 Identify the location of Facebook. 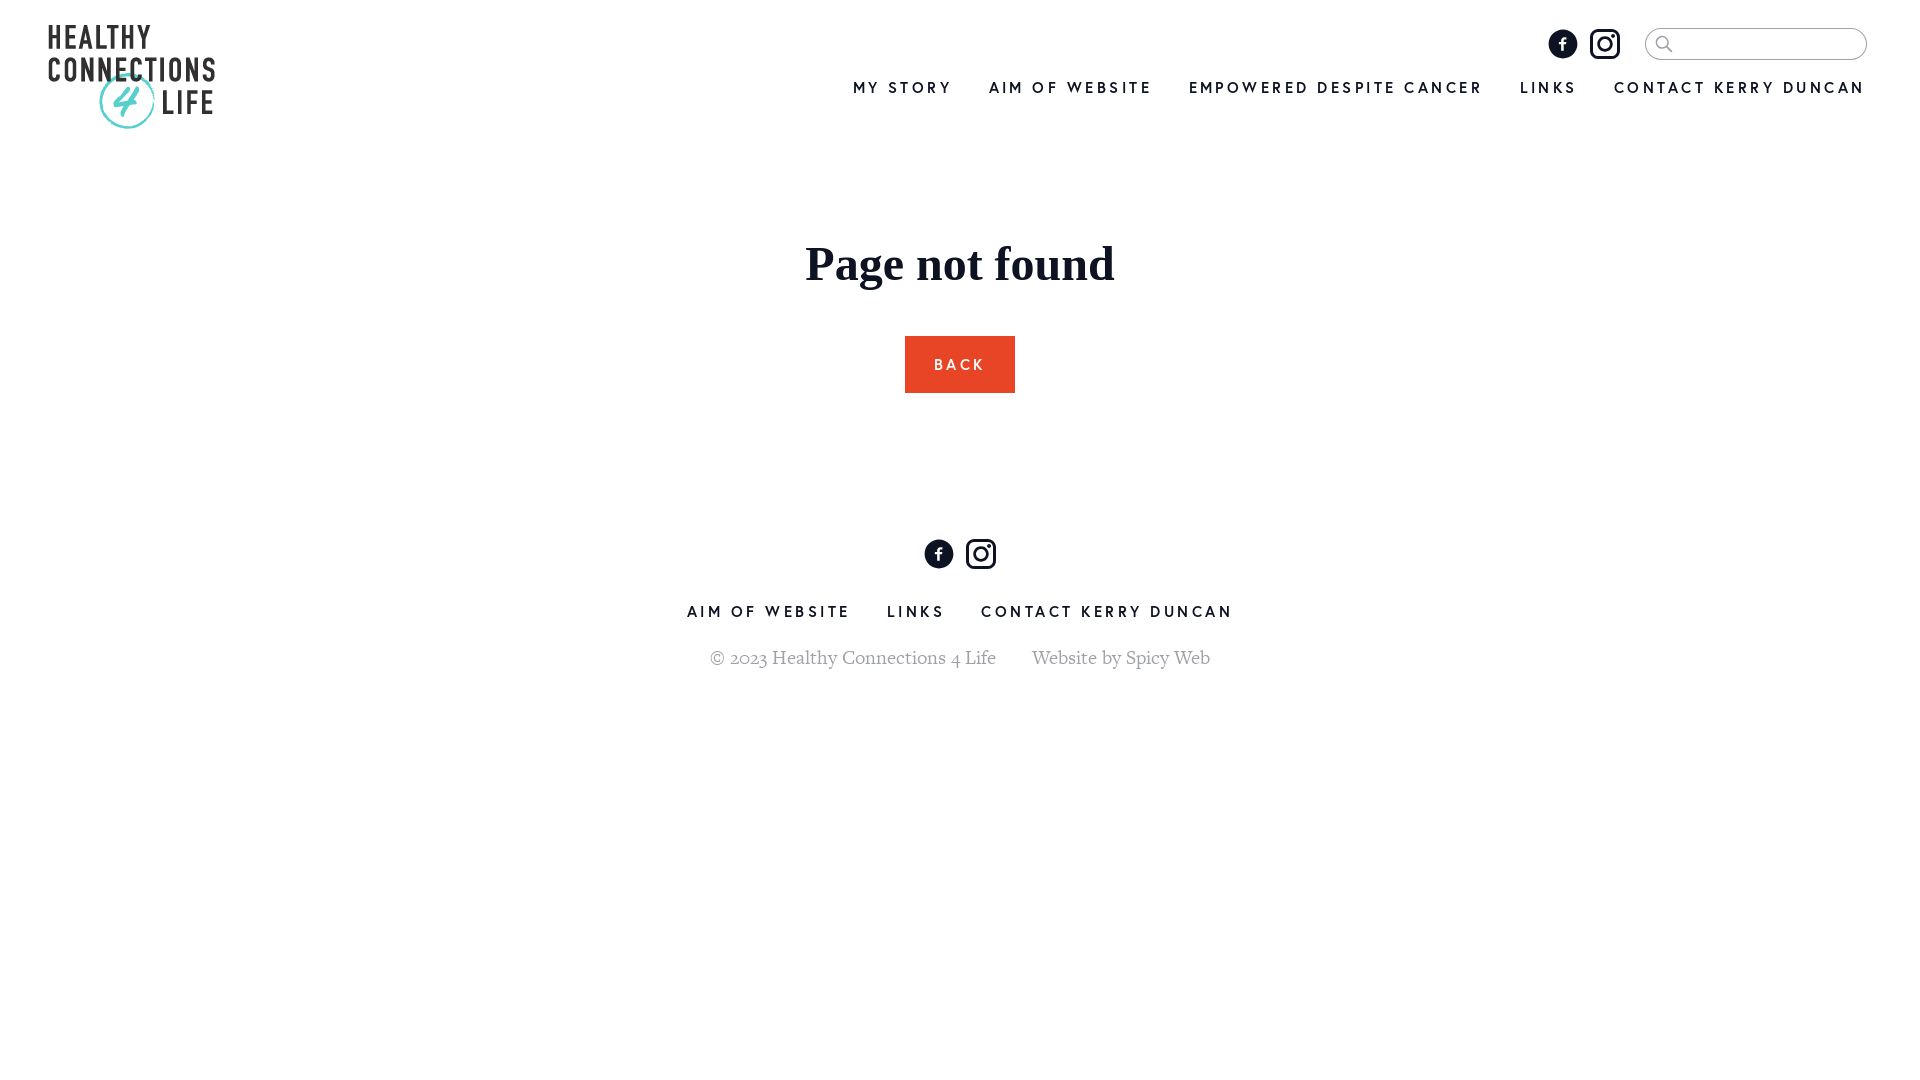
(939, 552).